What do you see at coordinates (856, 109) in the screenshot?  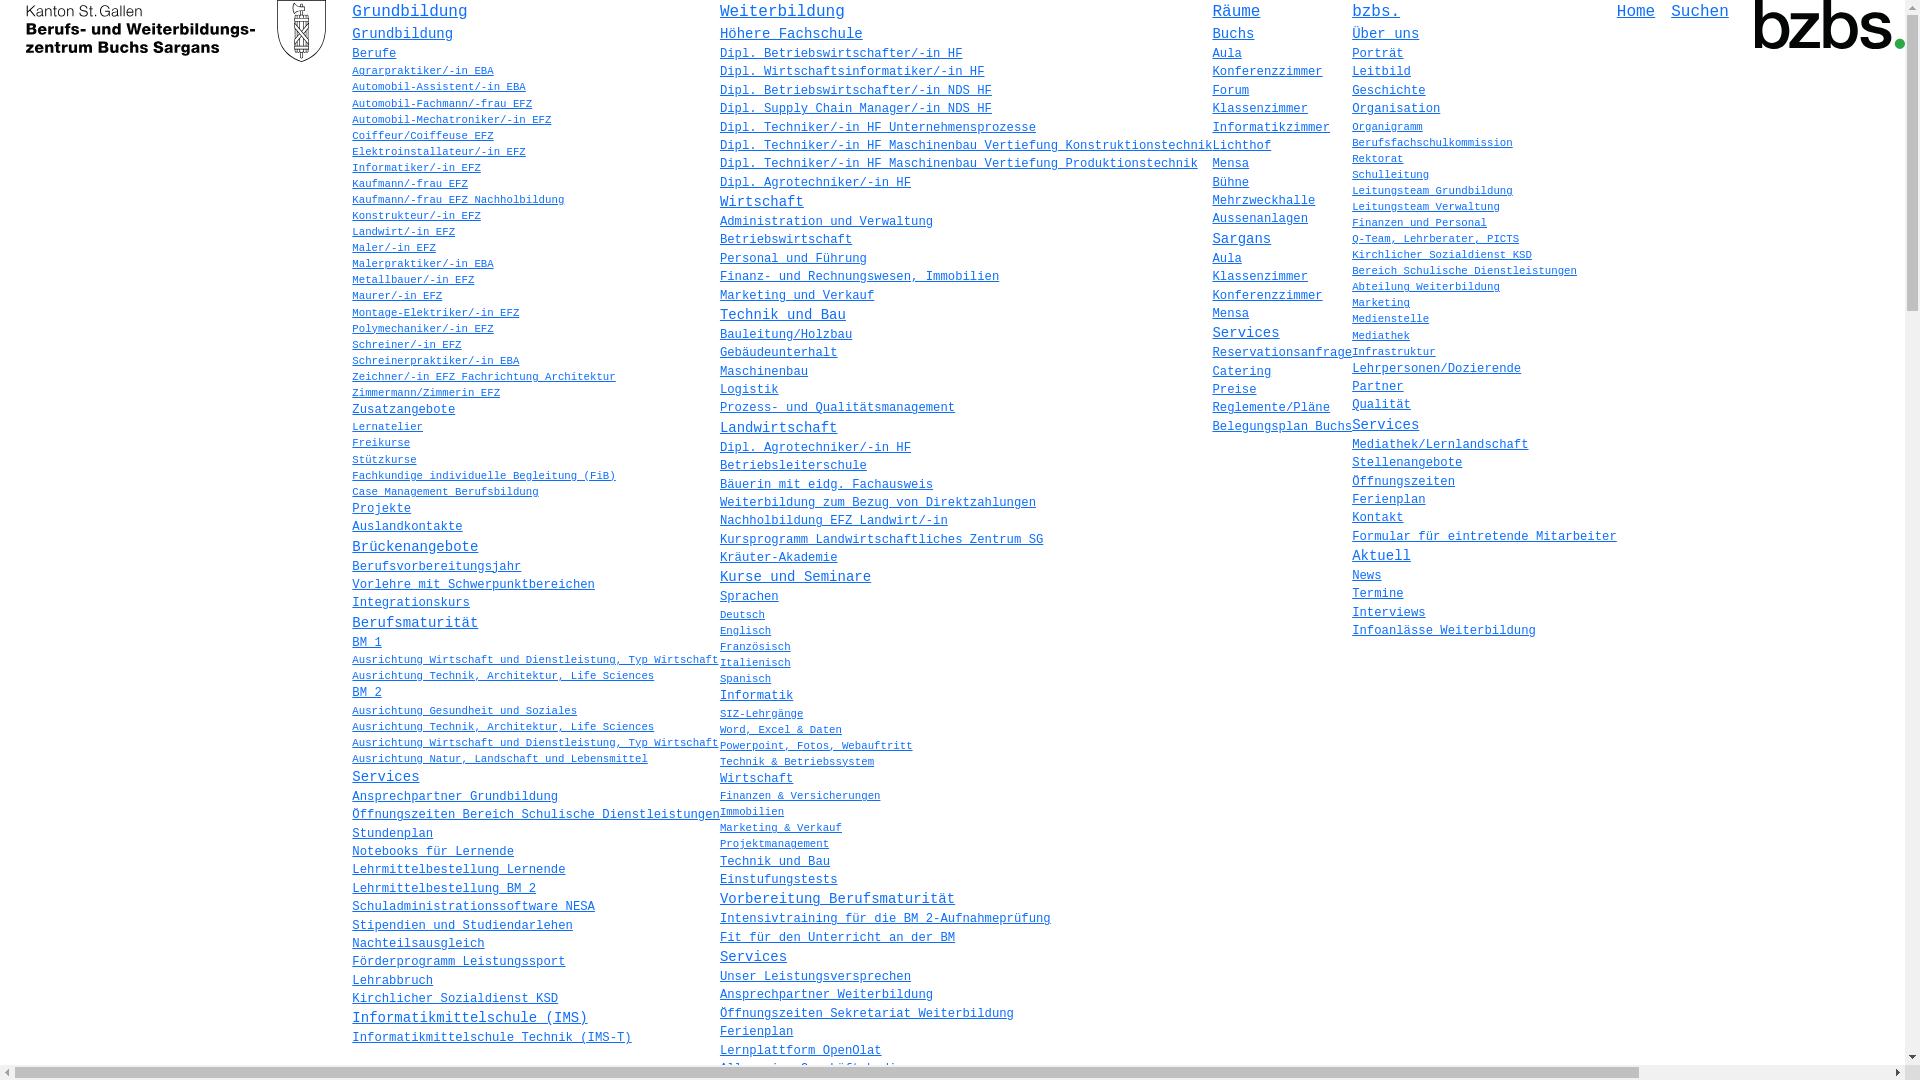 I see `Dipl. Supply Chain Manager/-in NDS HF` at bounding box center [856, 109].